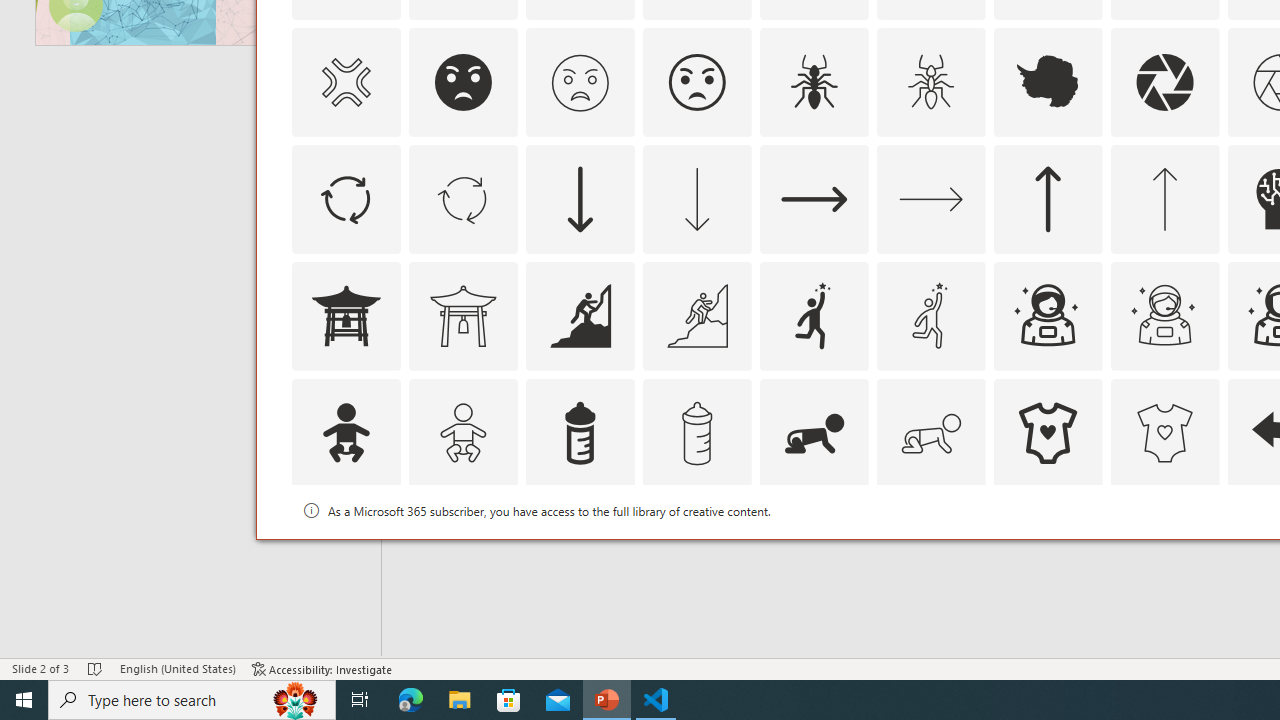 The height and width of the screenshot is (720, 1280). I want to click on AutomationID: Icons_Antarctica, so click(1048, 82).